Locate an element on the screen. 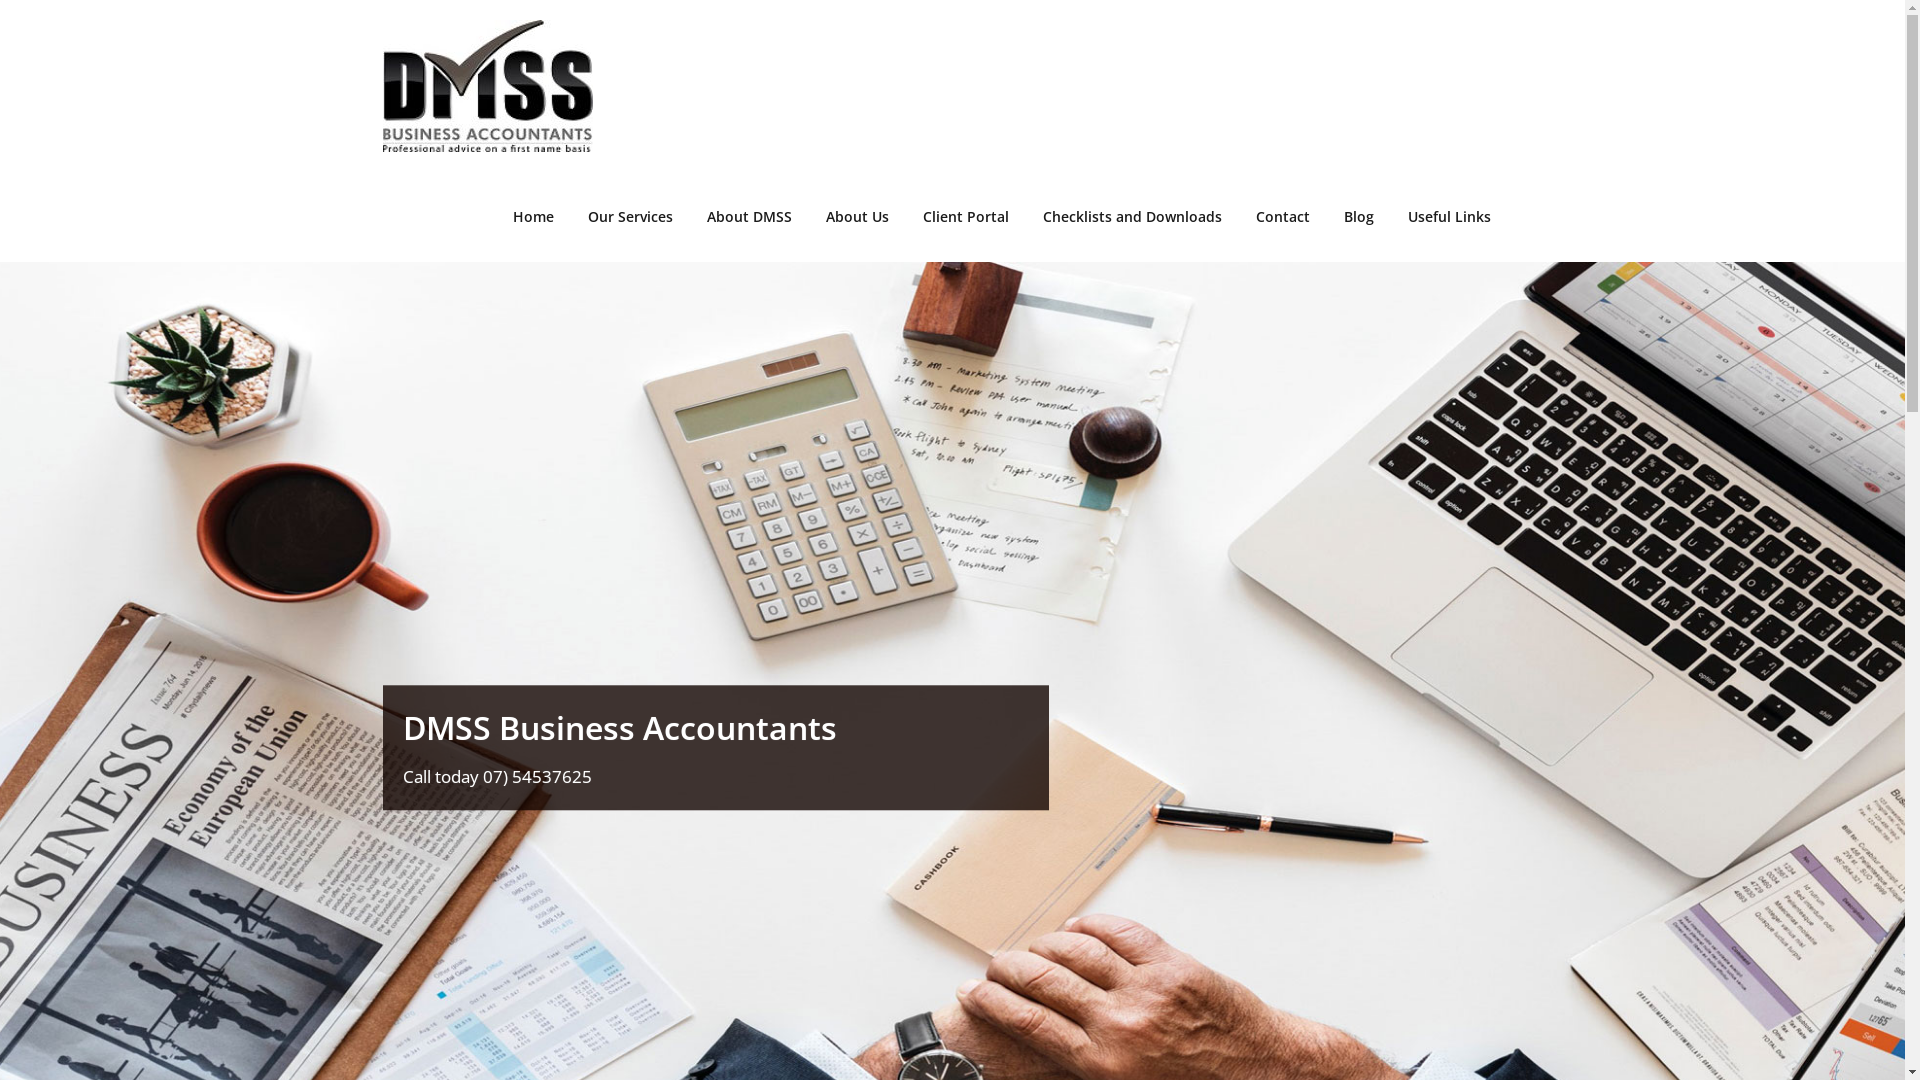 This screenshot has width=1920, height=1080. Client Portal is located at coordinates (966, 217).